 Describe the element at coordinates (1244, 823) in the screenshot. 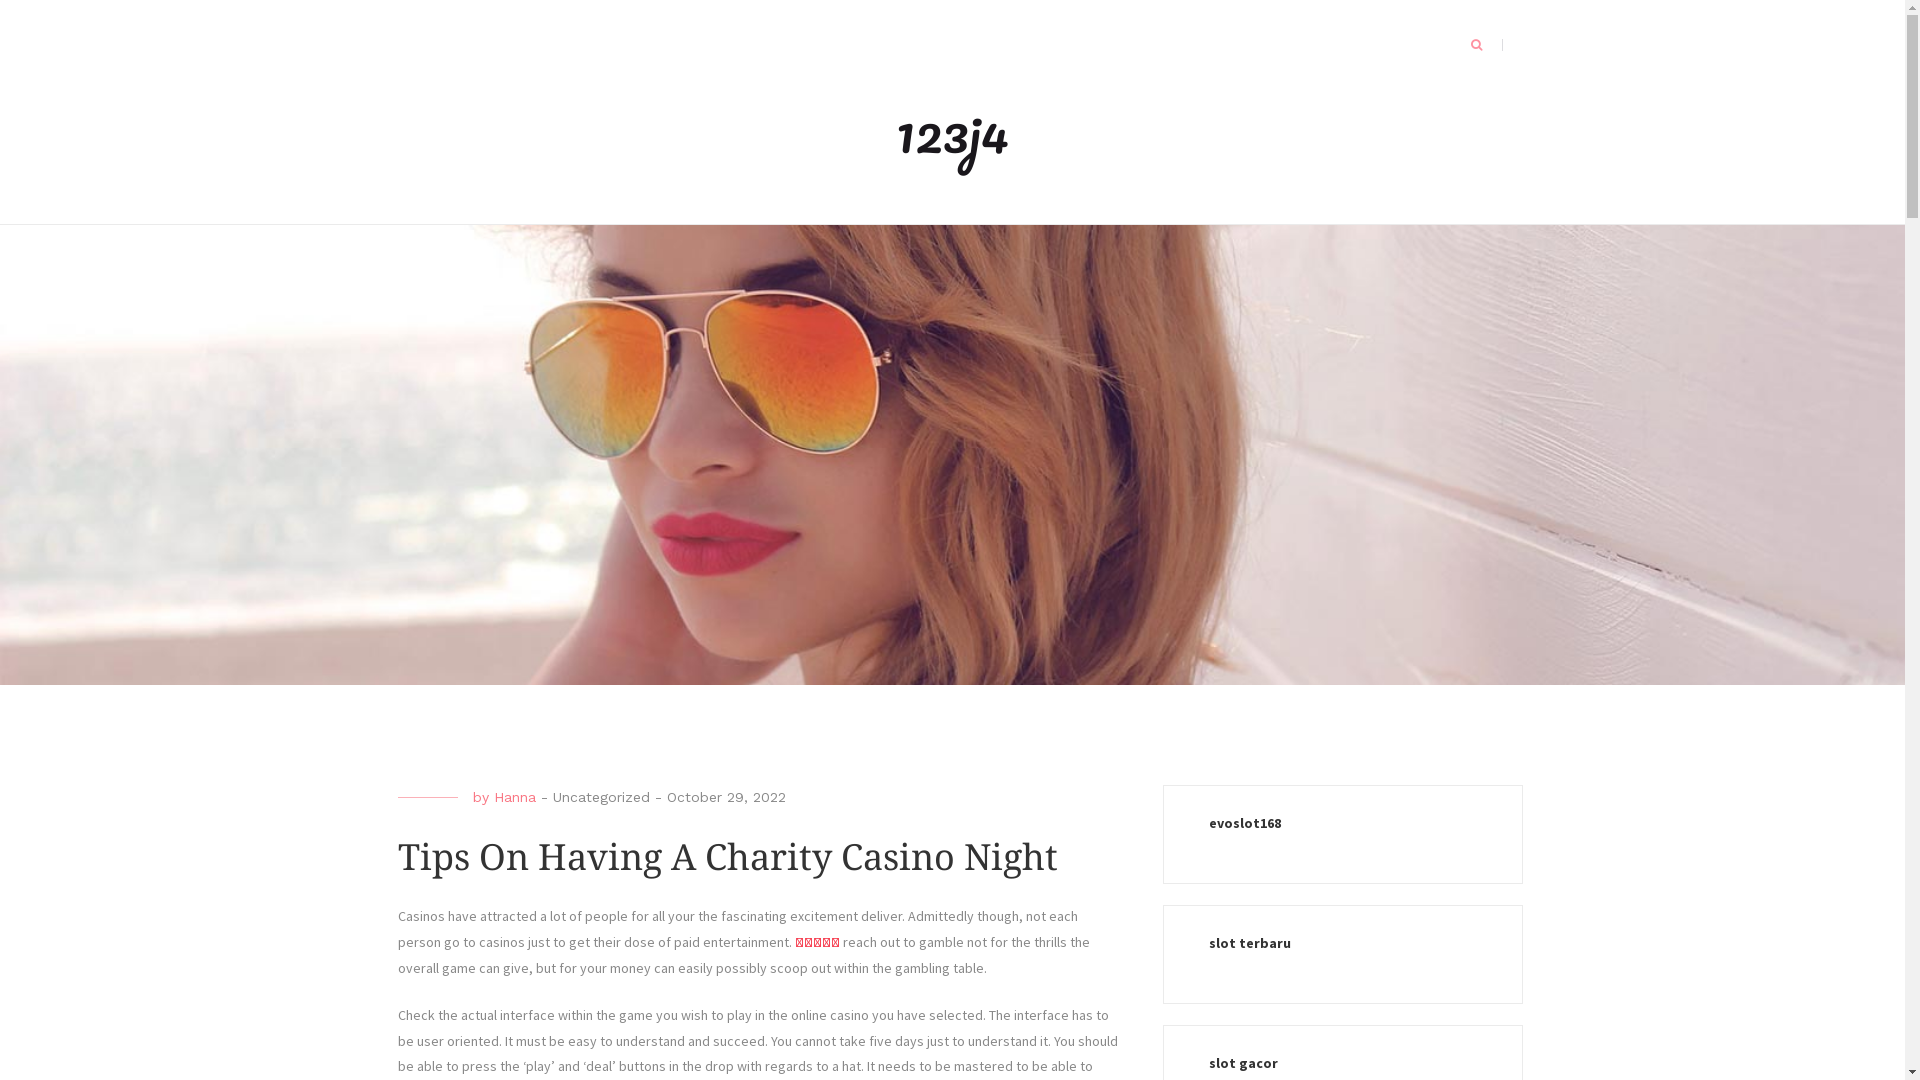

I see `evoslot168` at that location.